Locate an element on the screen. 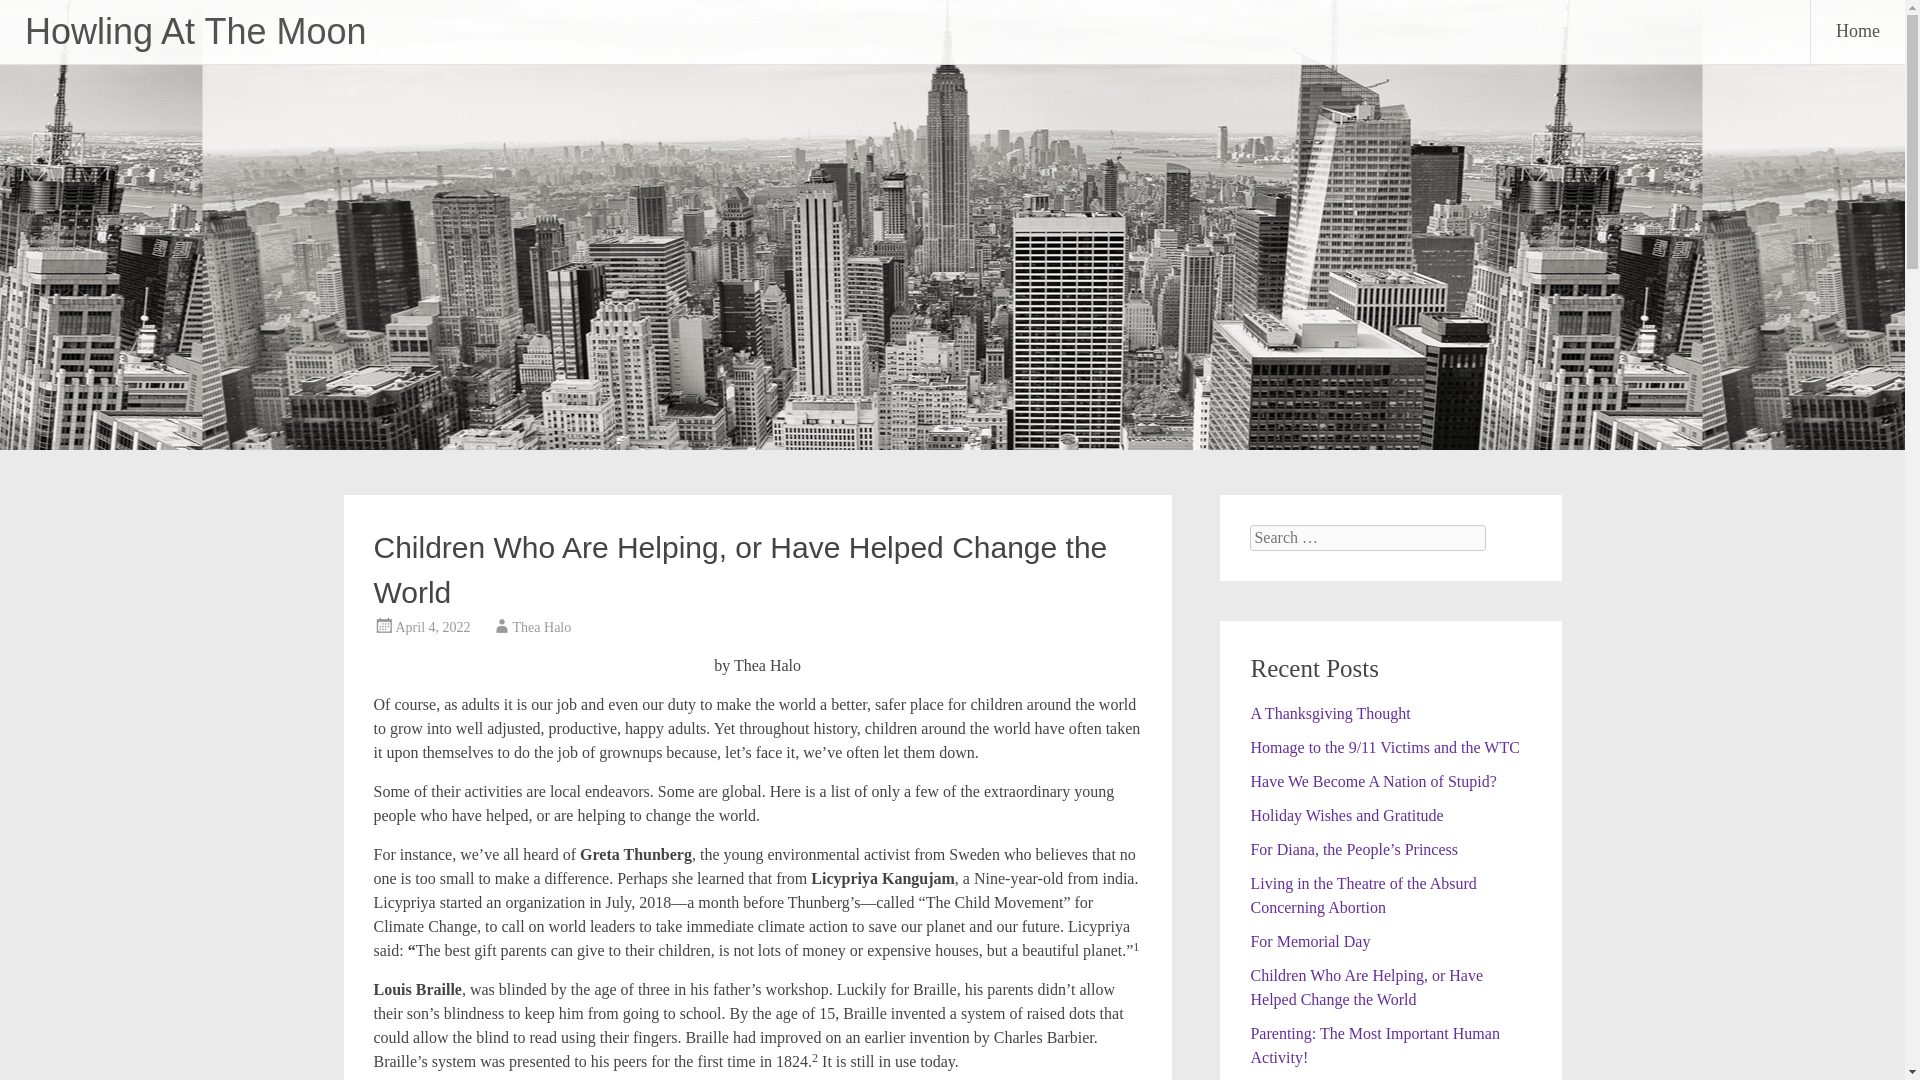 This screenshot has height=1080, width=1920. Thea Halo is located at coordinates (542, 627).